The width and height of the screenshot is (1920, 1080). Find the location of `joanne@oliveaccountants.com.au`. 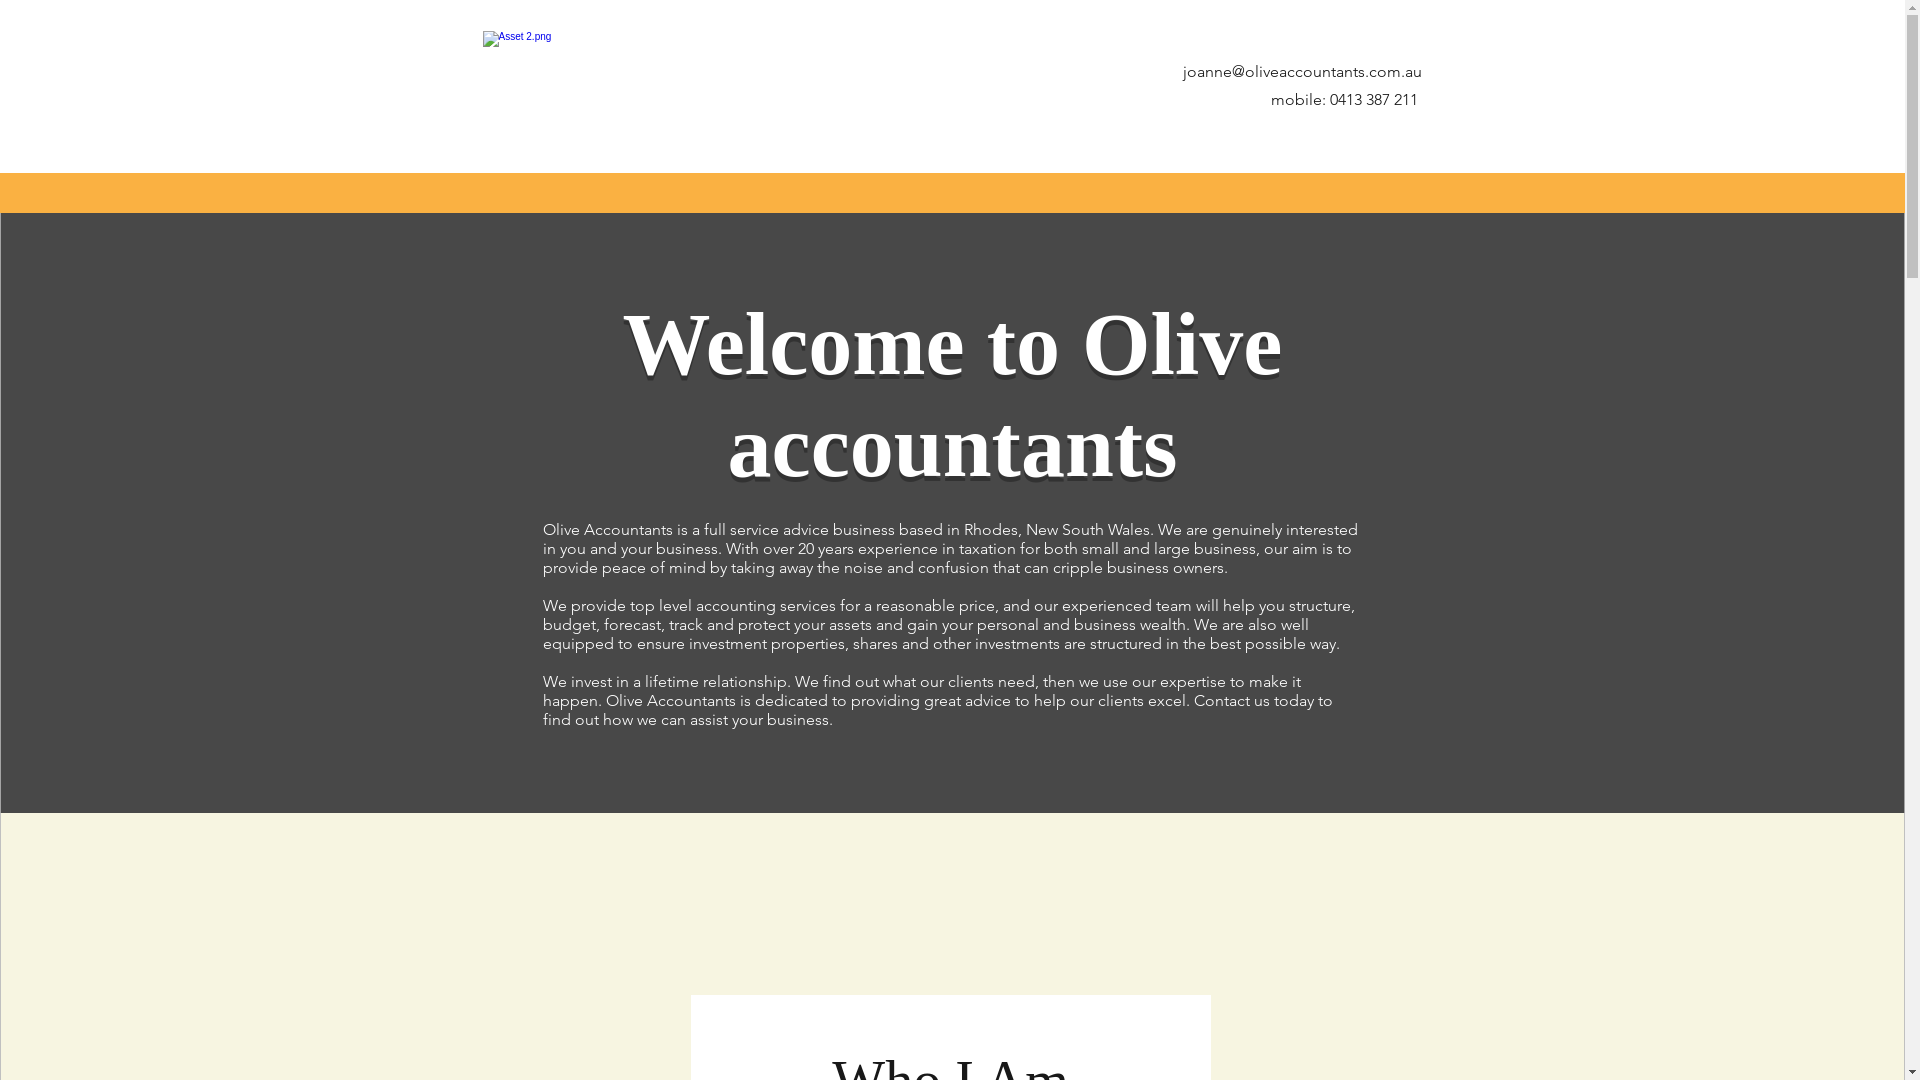

joanne@oliveaccountants.com.au is located at coordinates (1302, 72).